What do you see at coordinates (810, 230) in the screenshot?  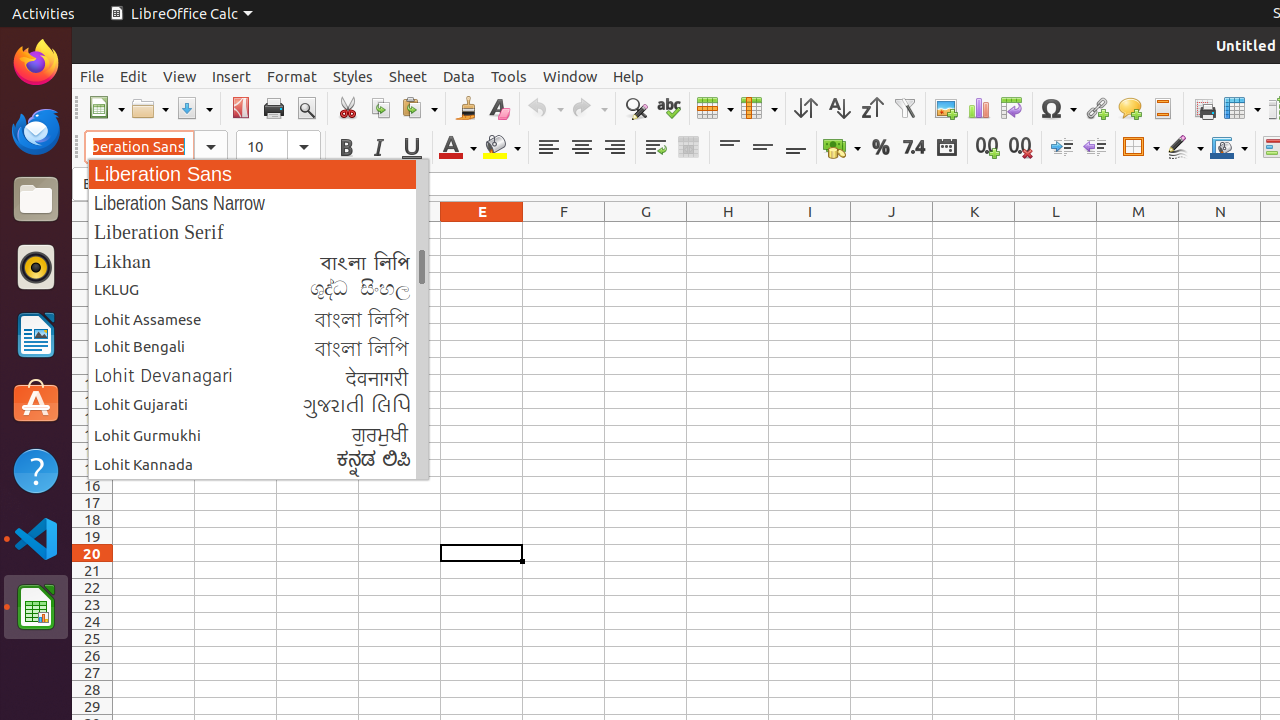 I see `I1` at bounding box center [810, 230].